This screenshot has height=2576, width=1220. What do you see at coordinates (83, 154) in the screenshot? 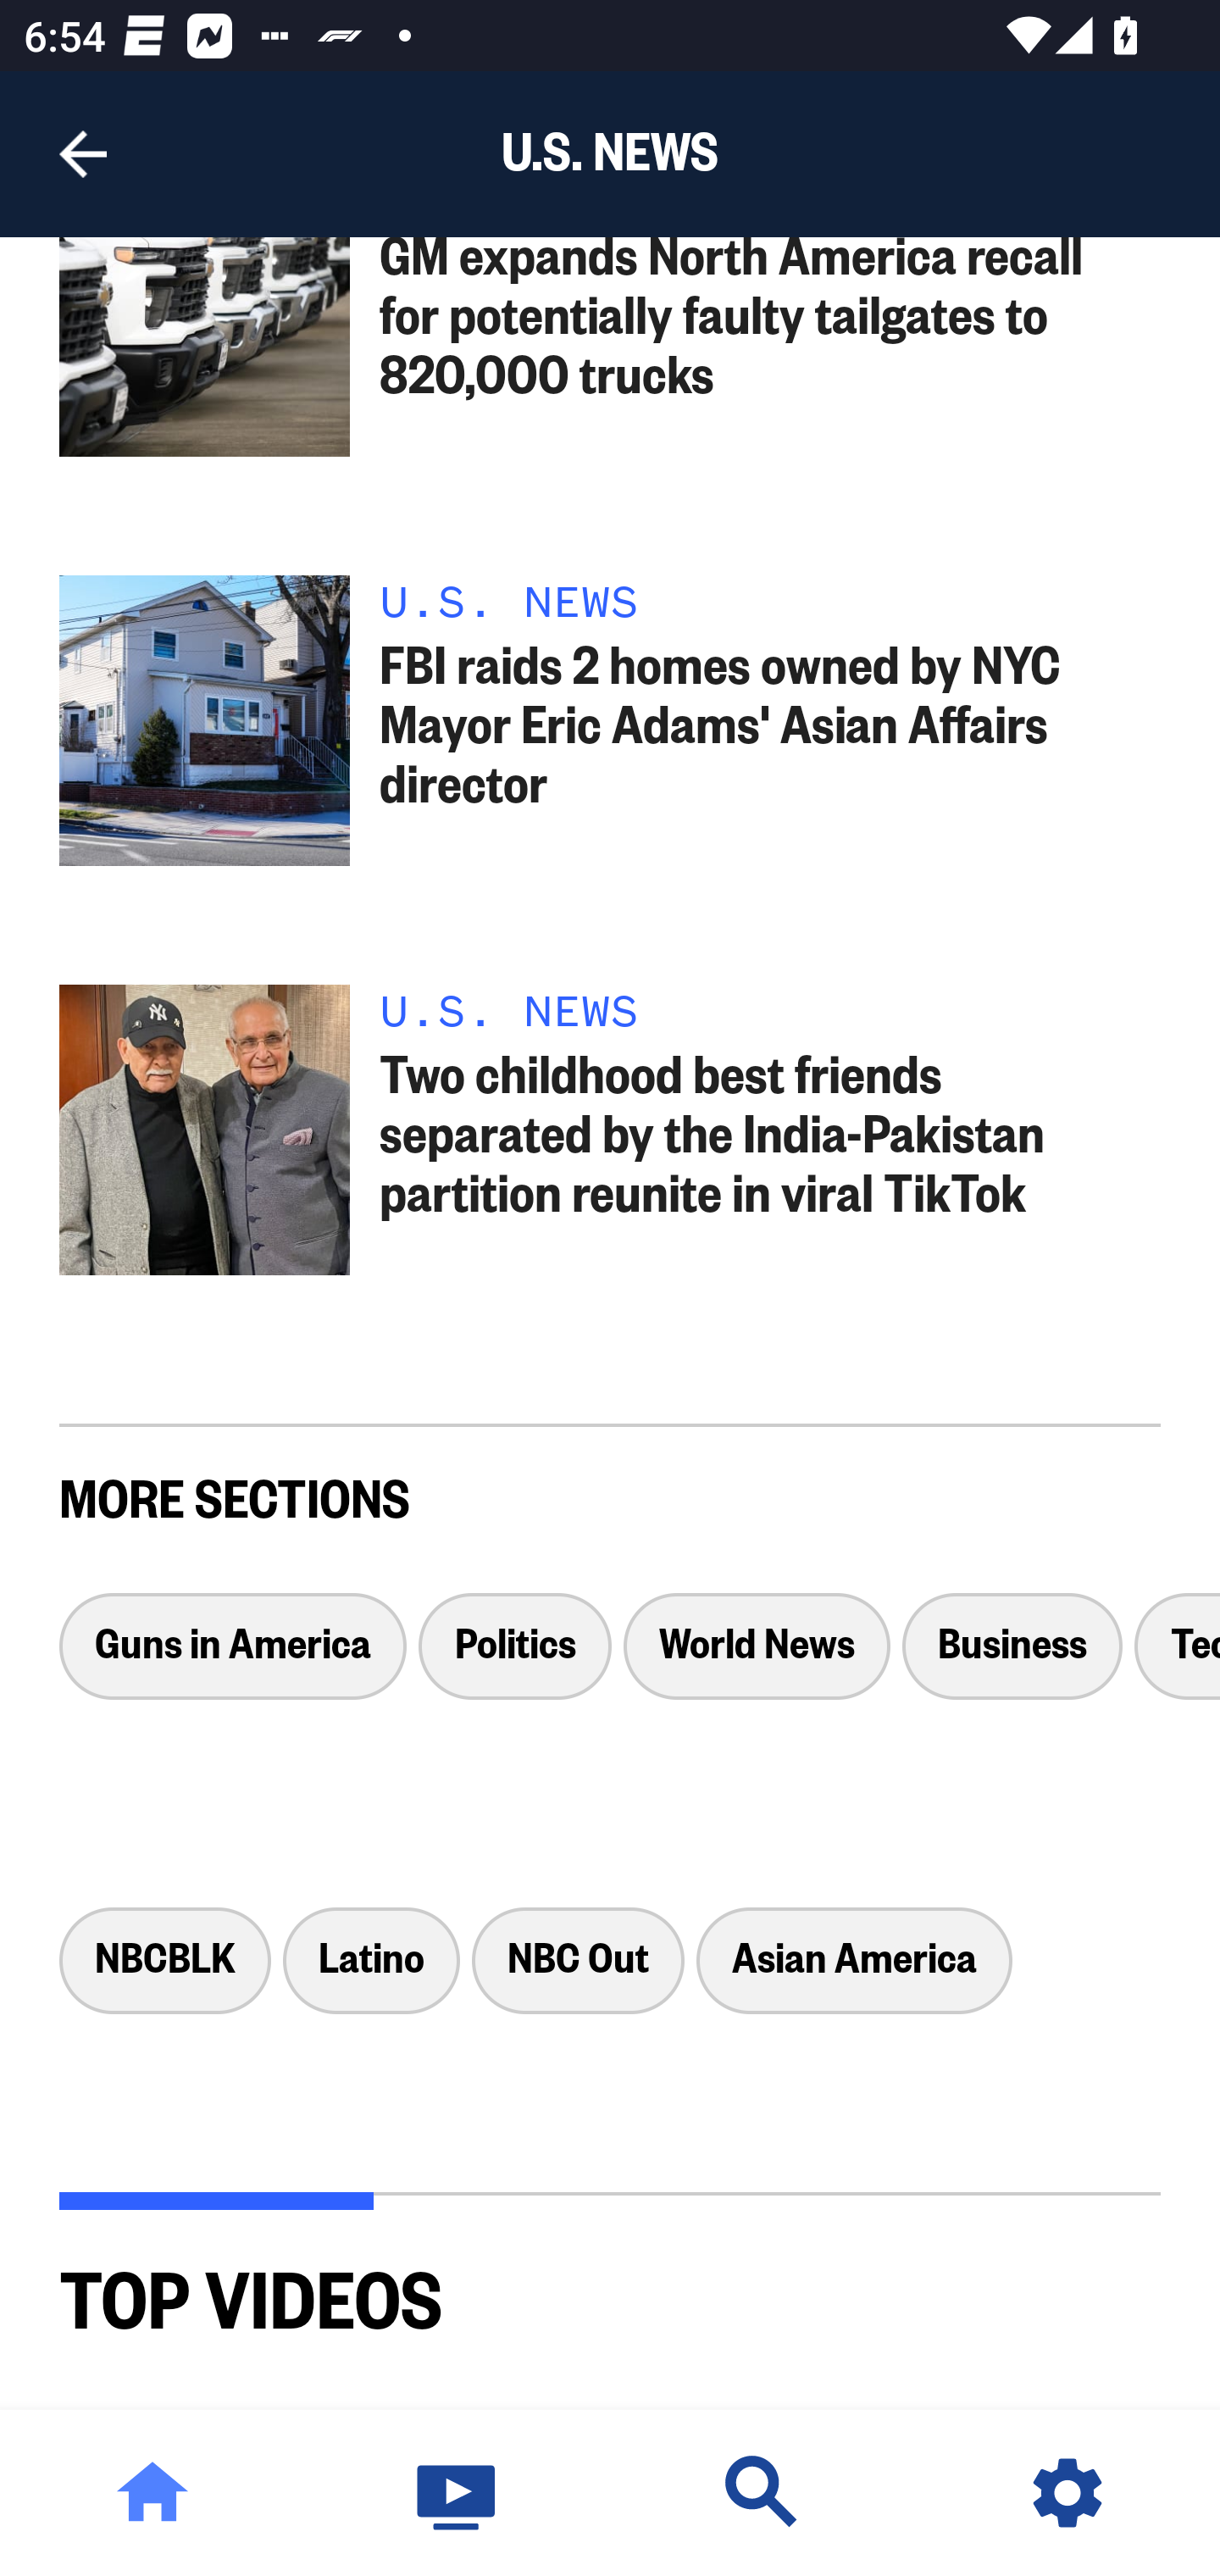
I see `Navigate up` at bounding box center [83, 154].